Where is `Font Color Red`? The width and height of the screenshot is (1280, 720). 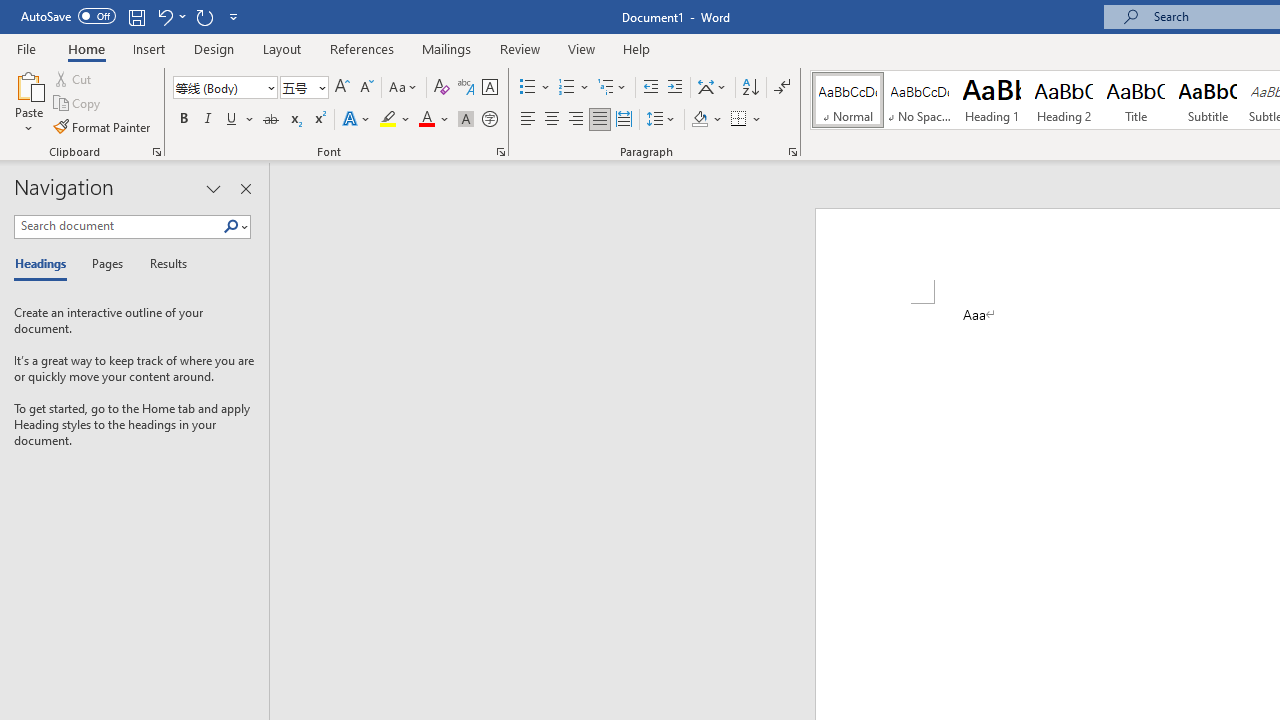
Font Color Red is located at coordinates (426, 120).